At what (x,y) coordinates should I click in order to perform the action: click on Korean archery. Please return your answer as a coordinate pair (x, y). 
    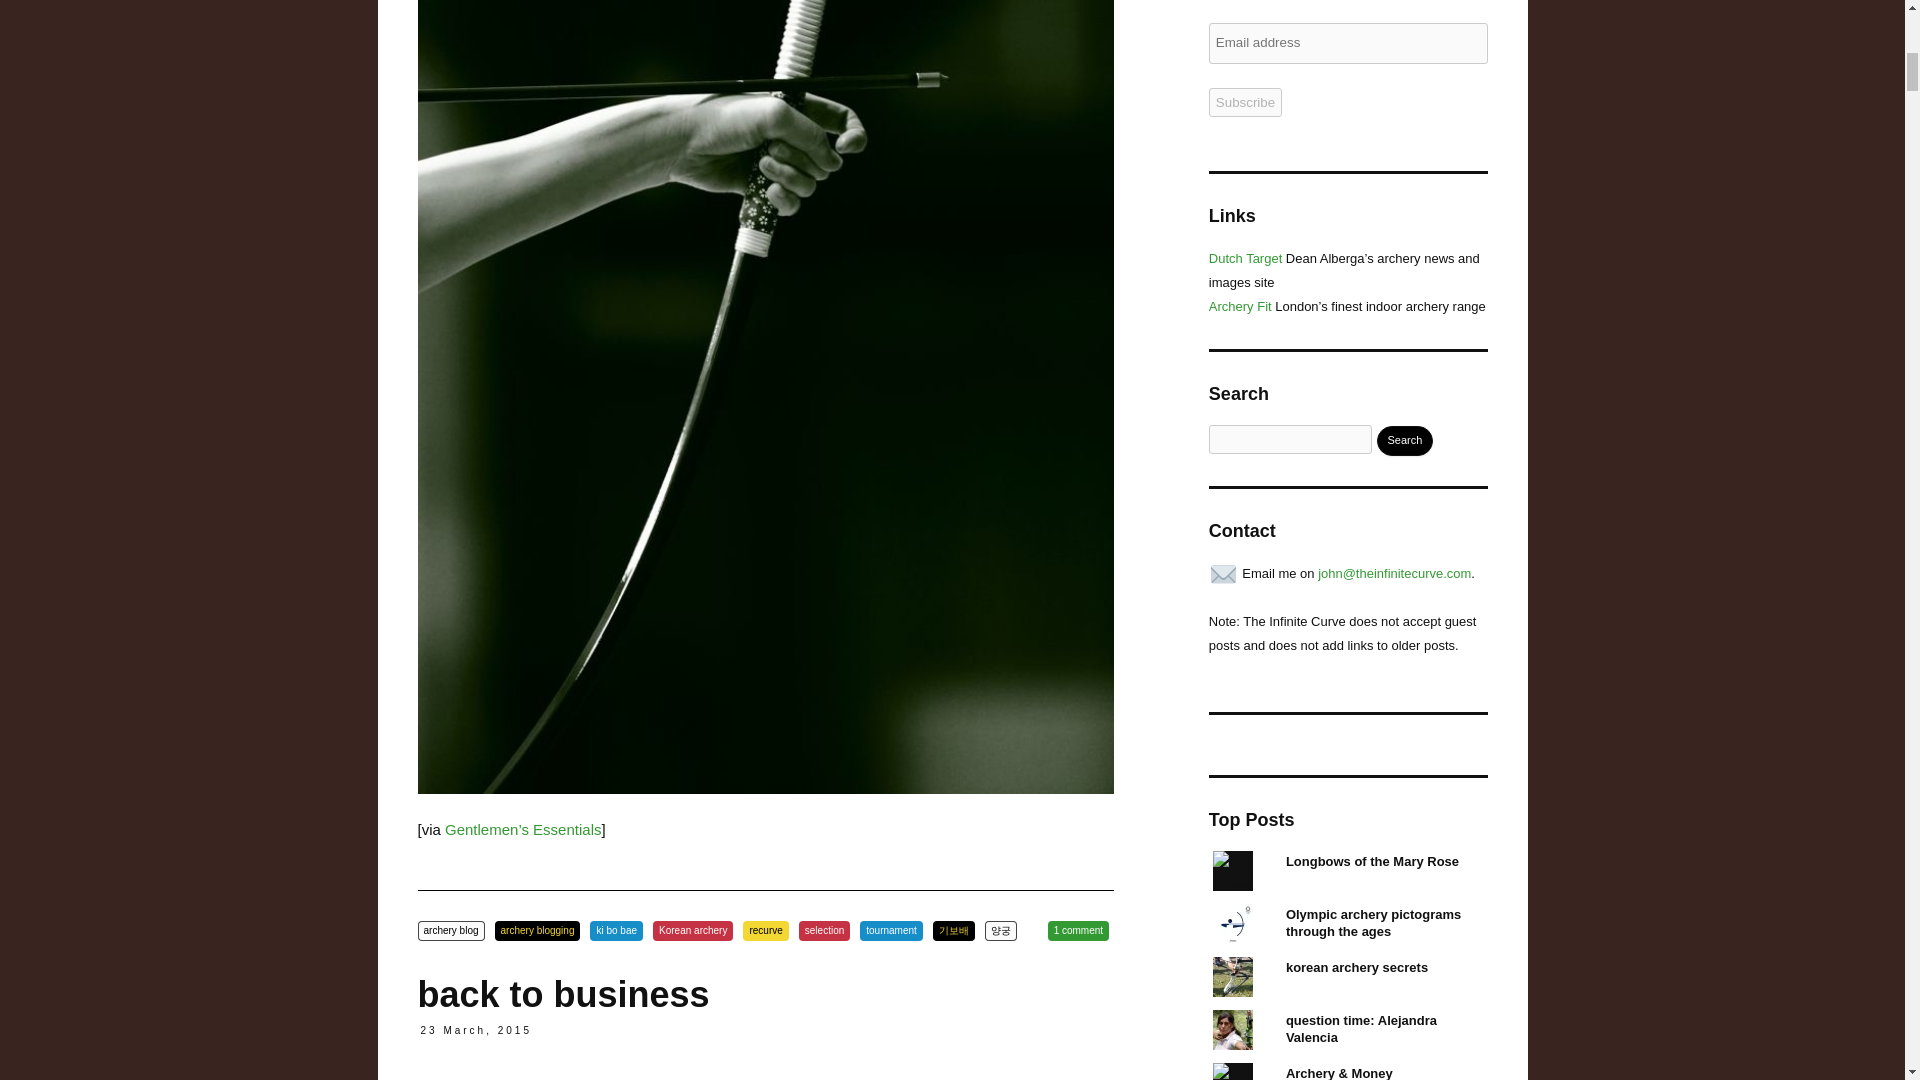
    Looking at the image, I should click on (692, 930).